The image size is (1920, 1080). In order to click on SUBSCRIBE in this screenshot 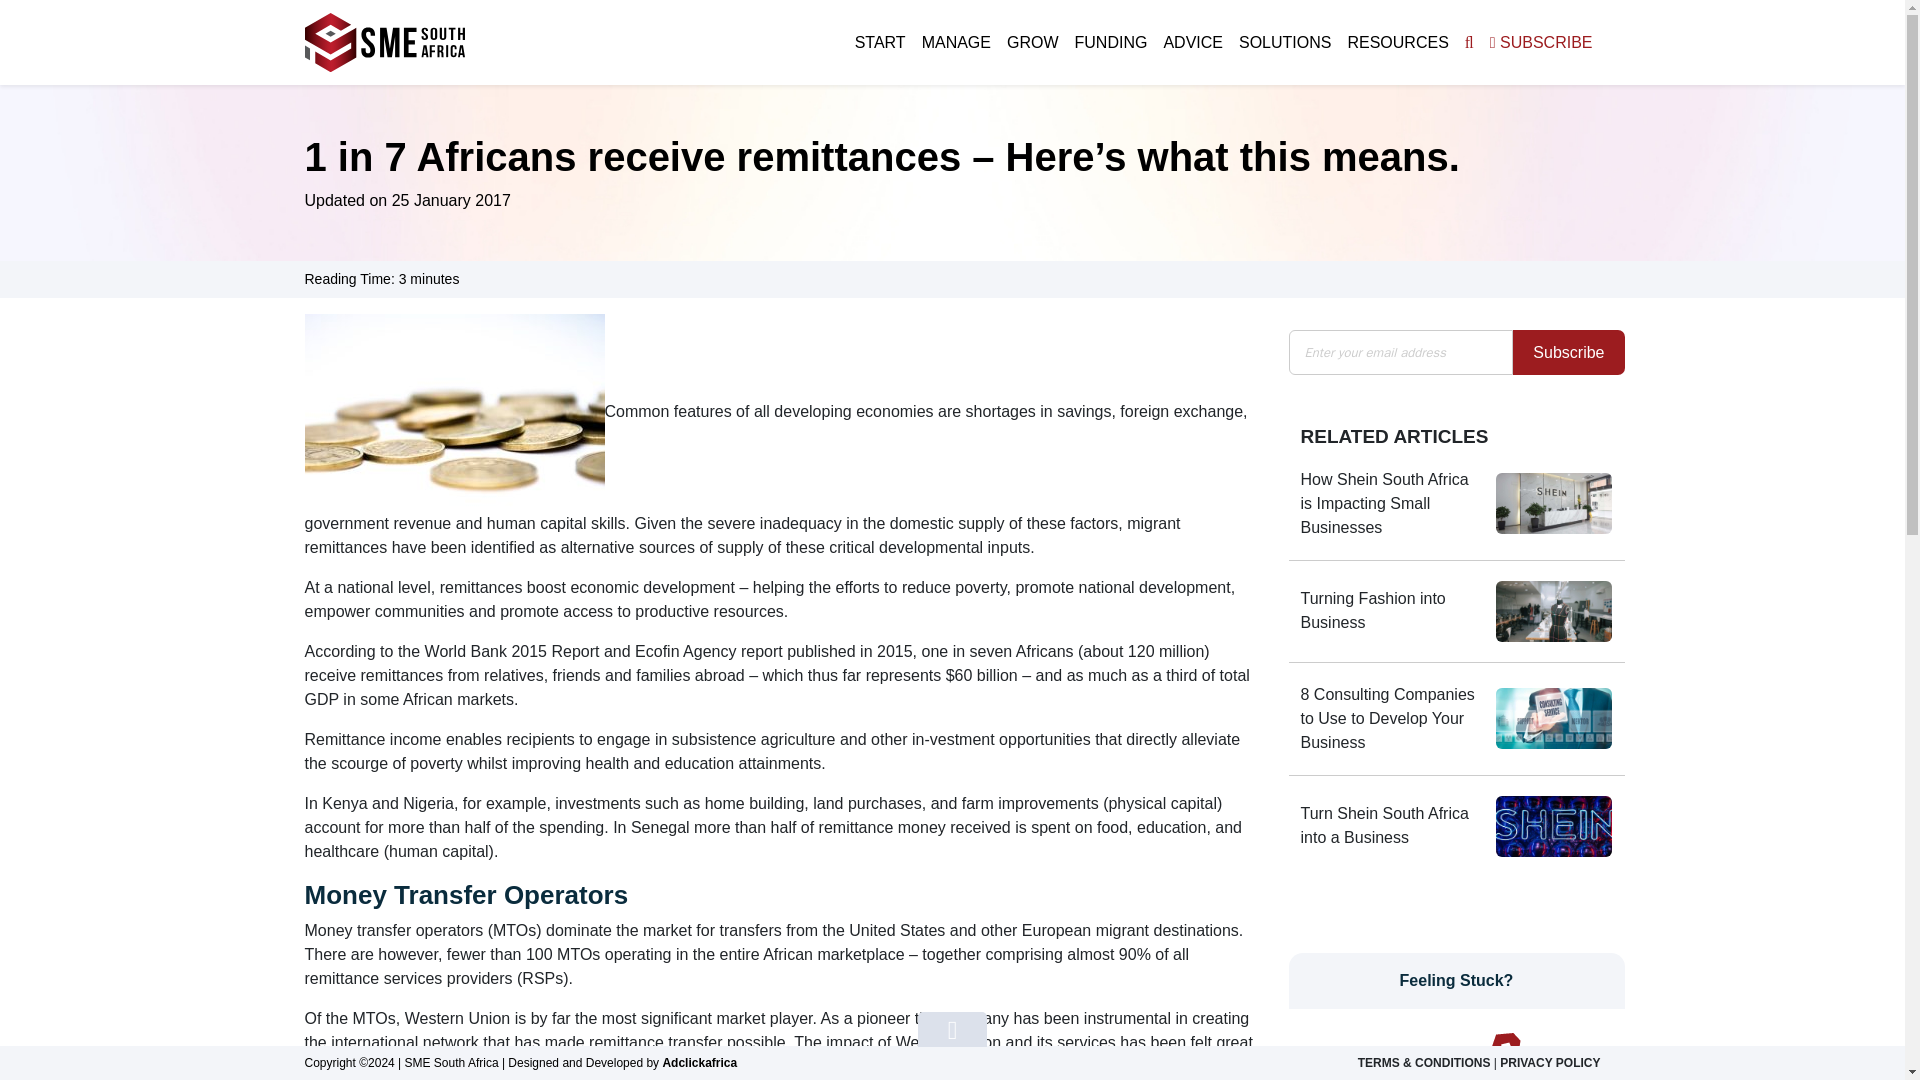, I will do `click(1542, 42)`.